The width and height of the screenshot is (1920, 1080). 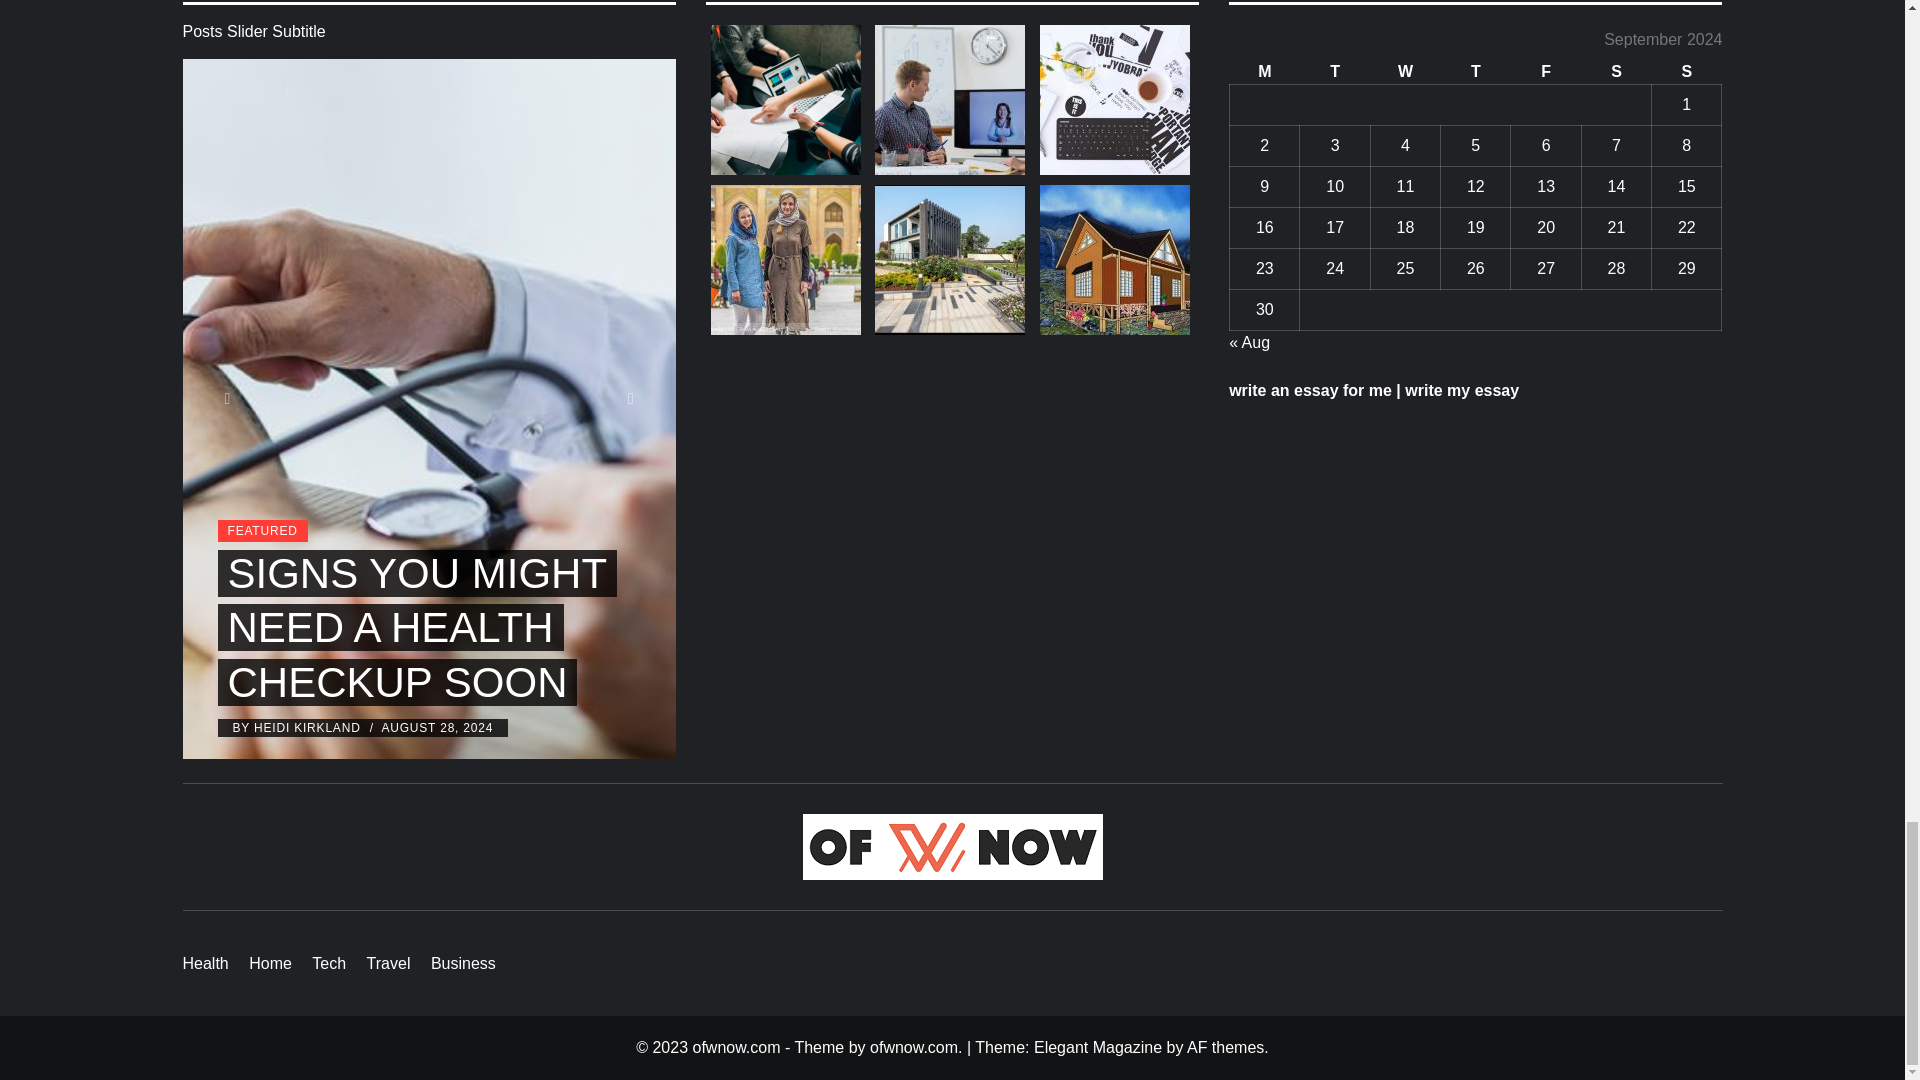 I want to click on Saturday, so click(x=1616, y=72).